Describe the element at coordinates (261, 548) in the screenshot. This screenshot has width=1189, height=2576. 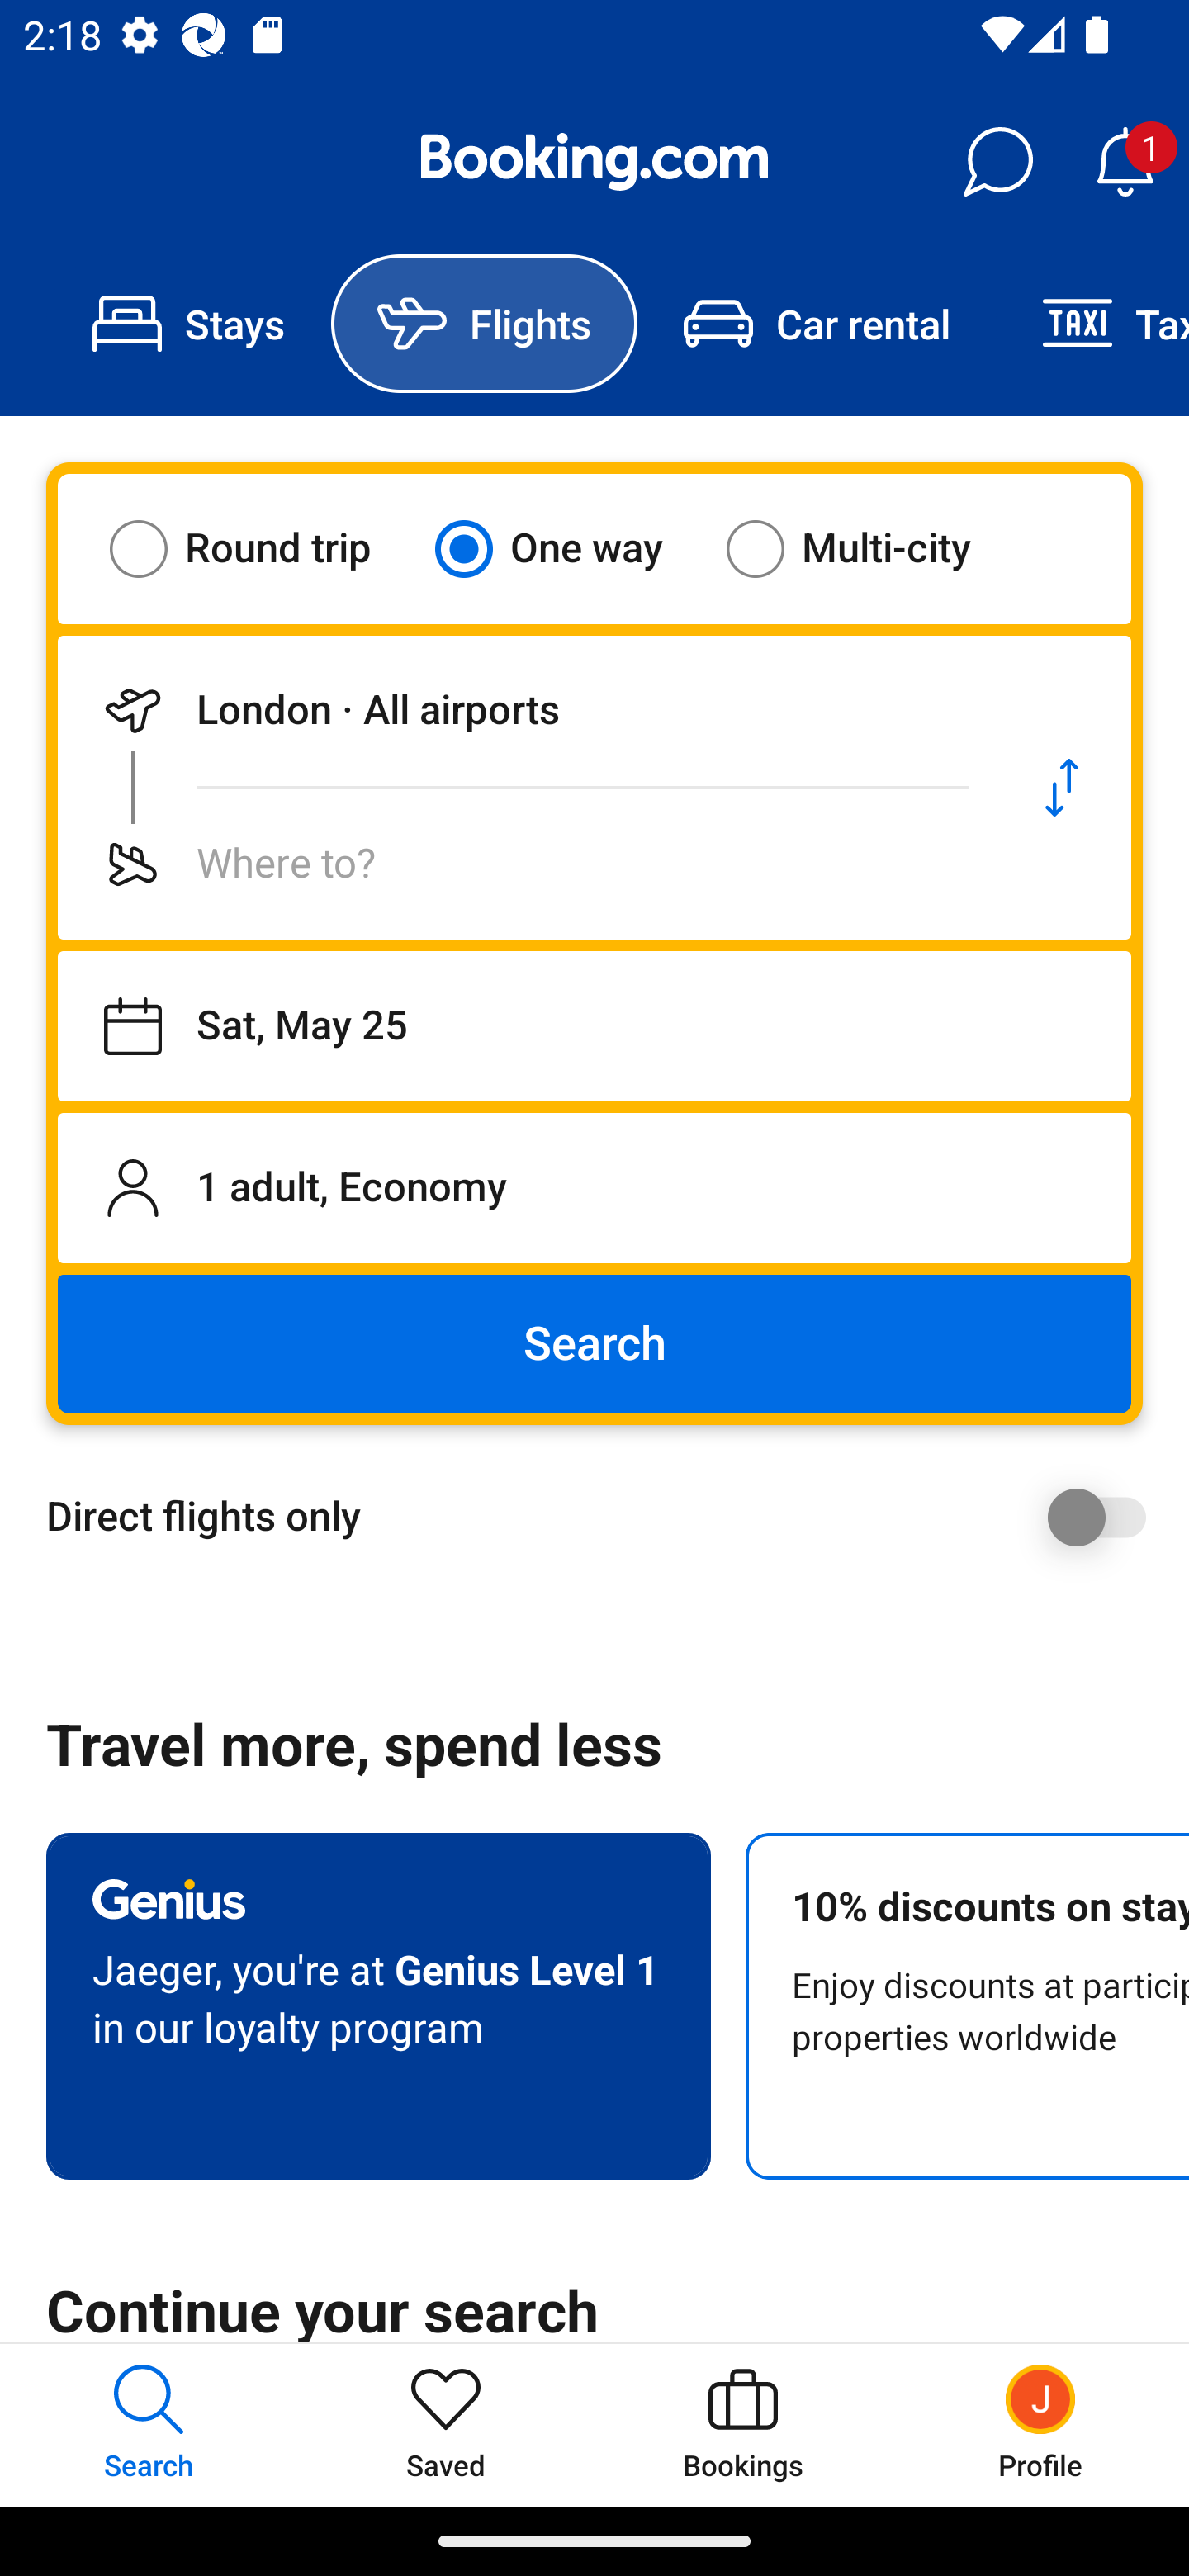
I see `Round trip` at that location.